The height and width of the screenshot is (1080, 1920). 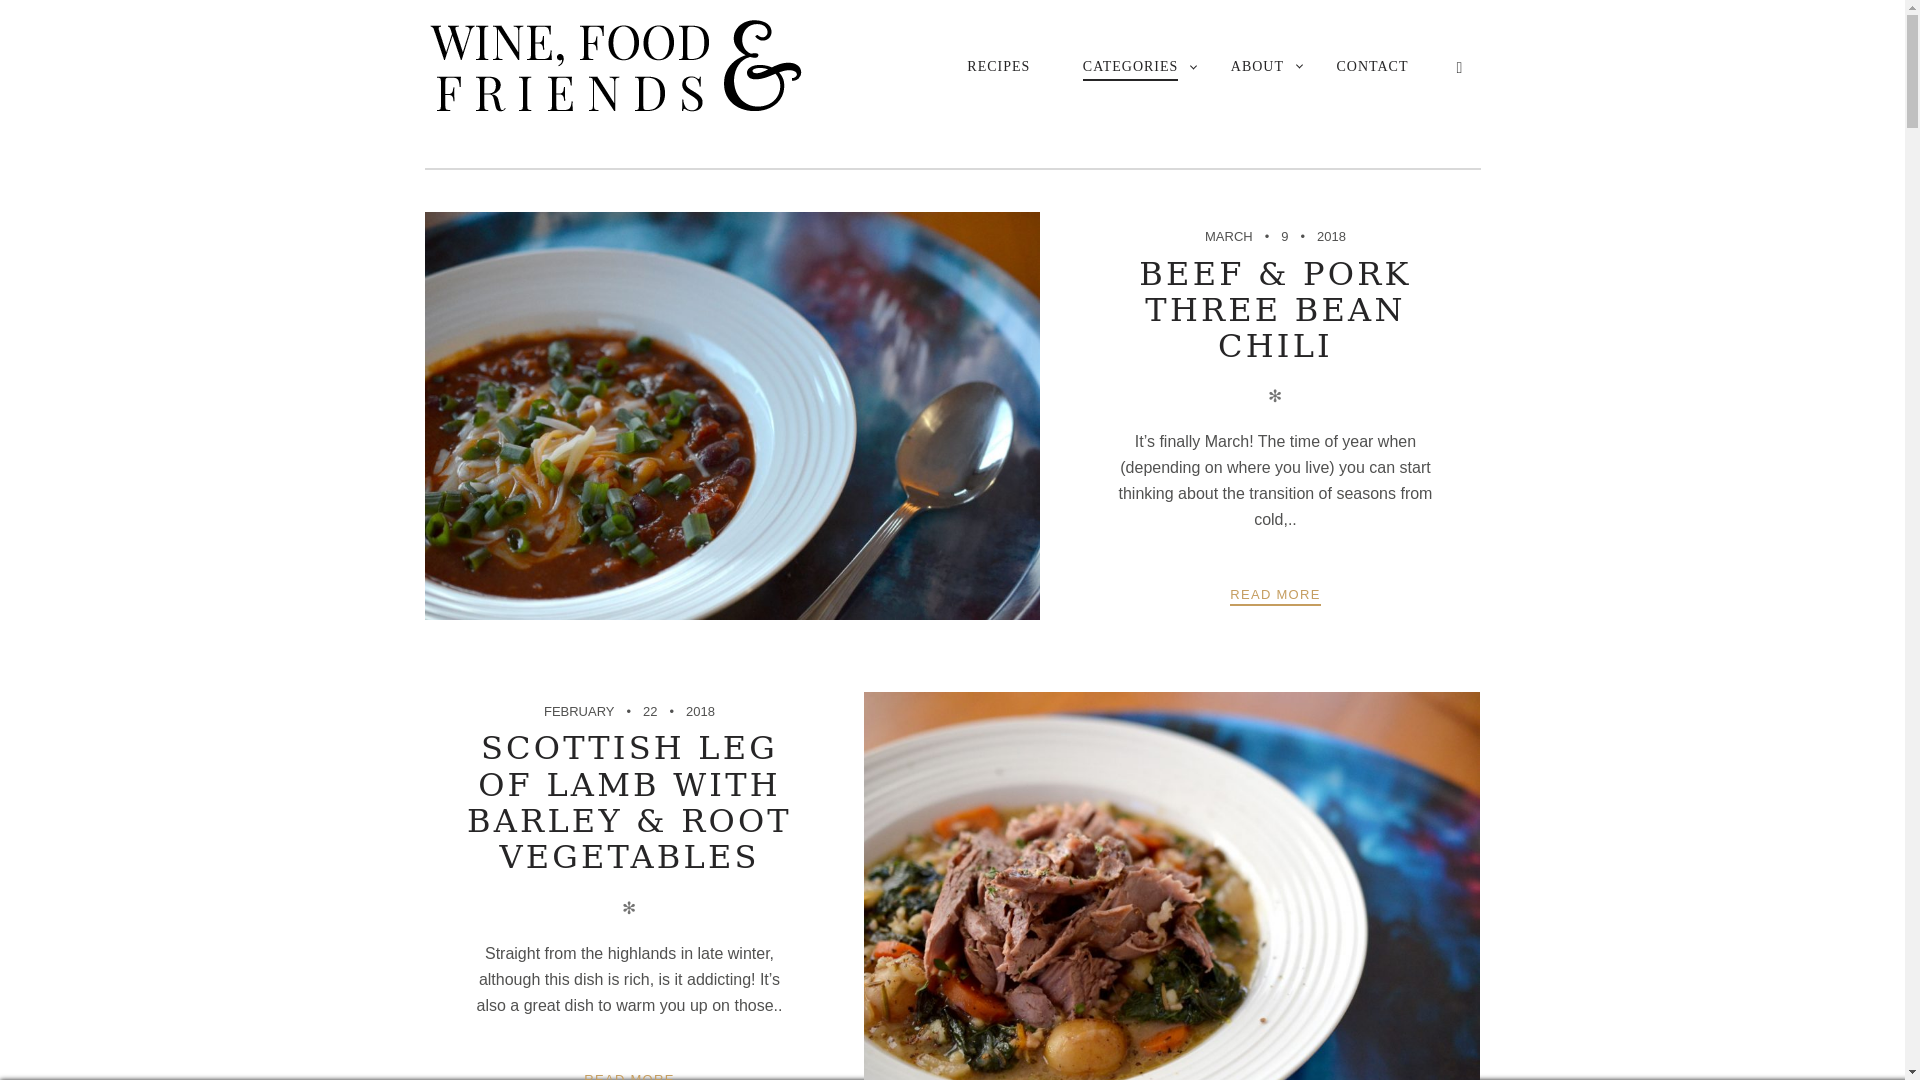 What do you see at coordinates (998, 66) in the screenshot?
I see `RECIPES` at bounding box center [998, 66].